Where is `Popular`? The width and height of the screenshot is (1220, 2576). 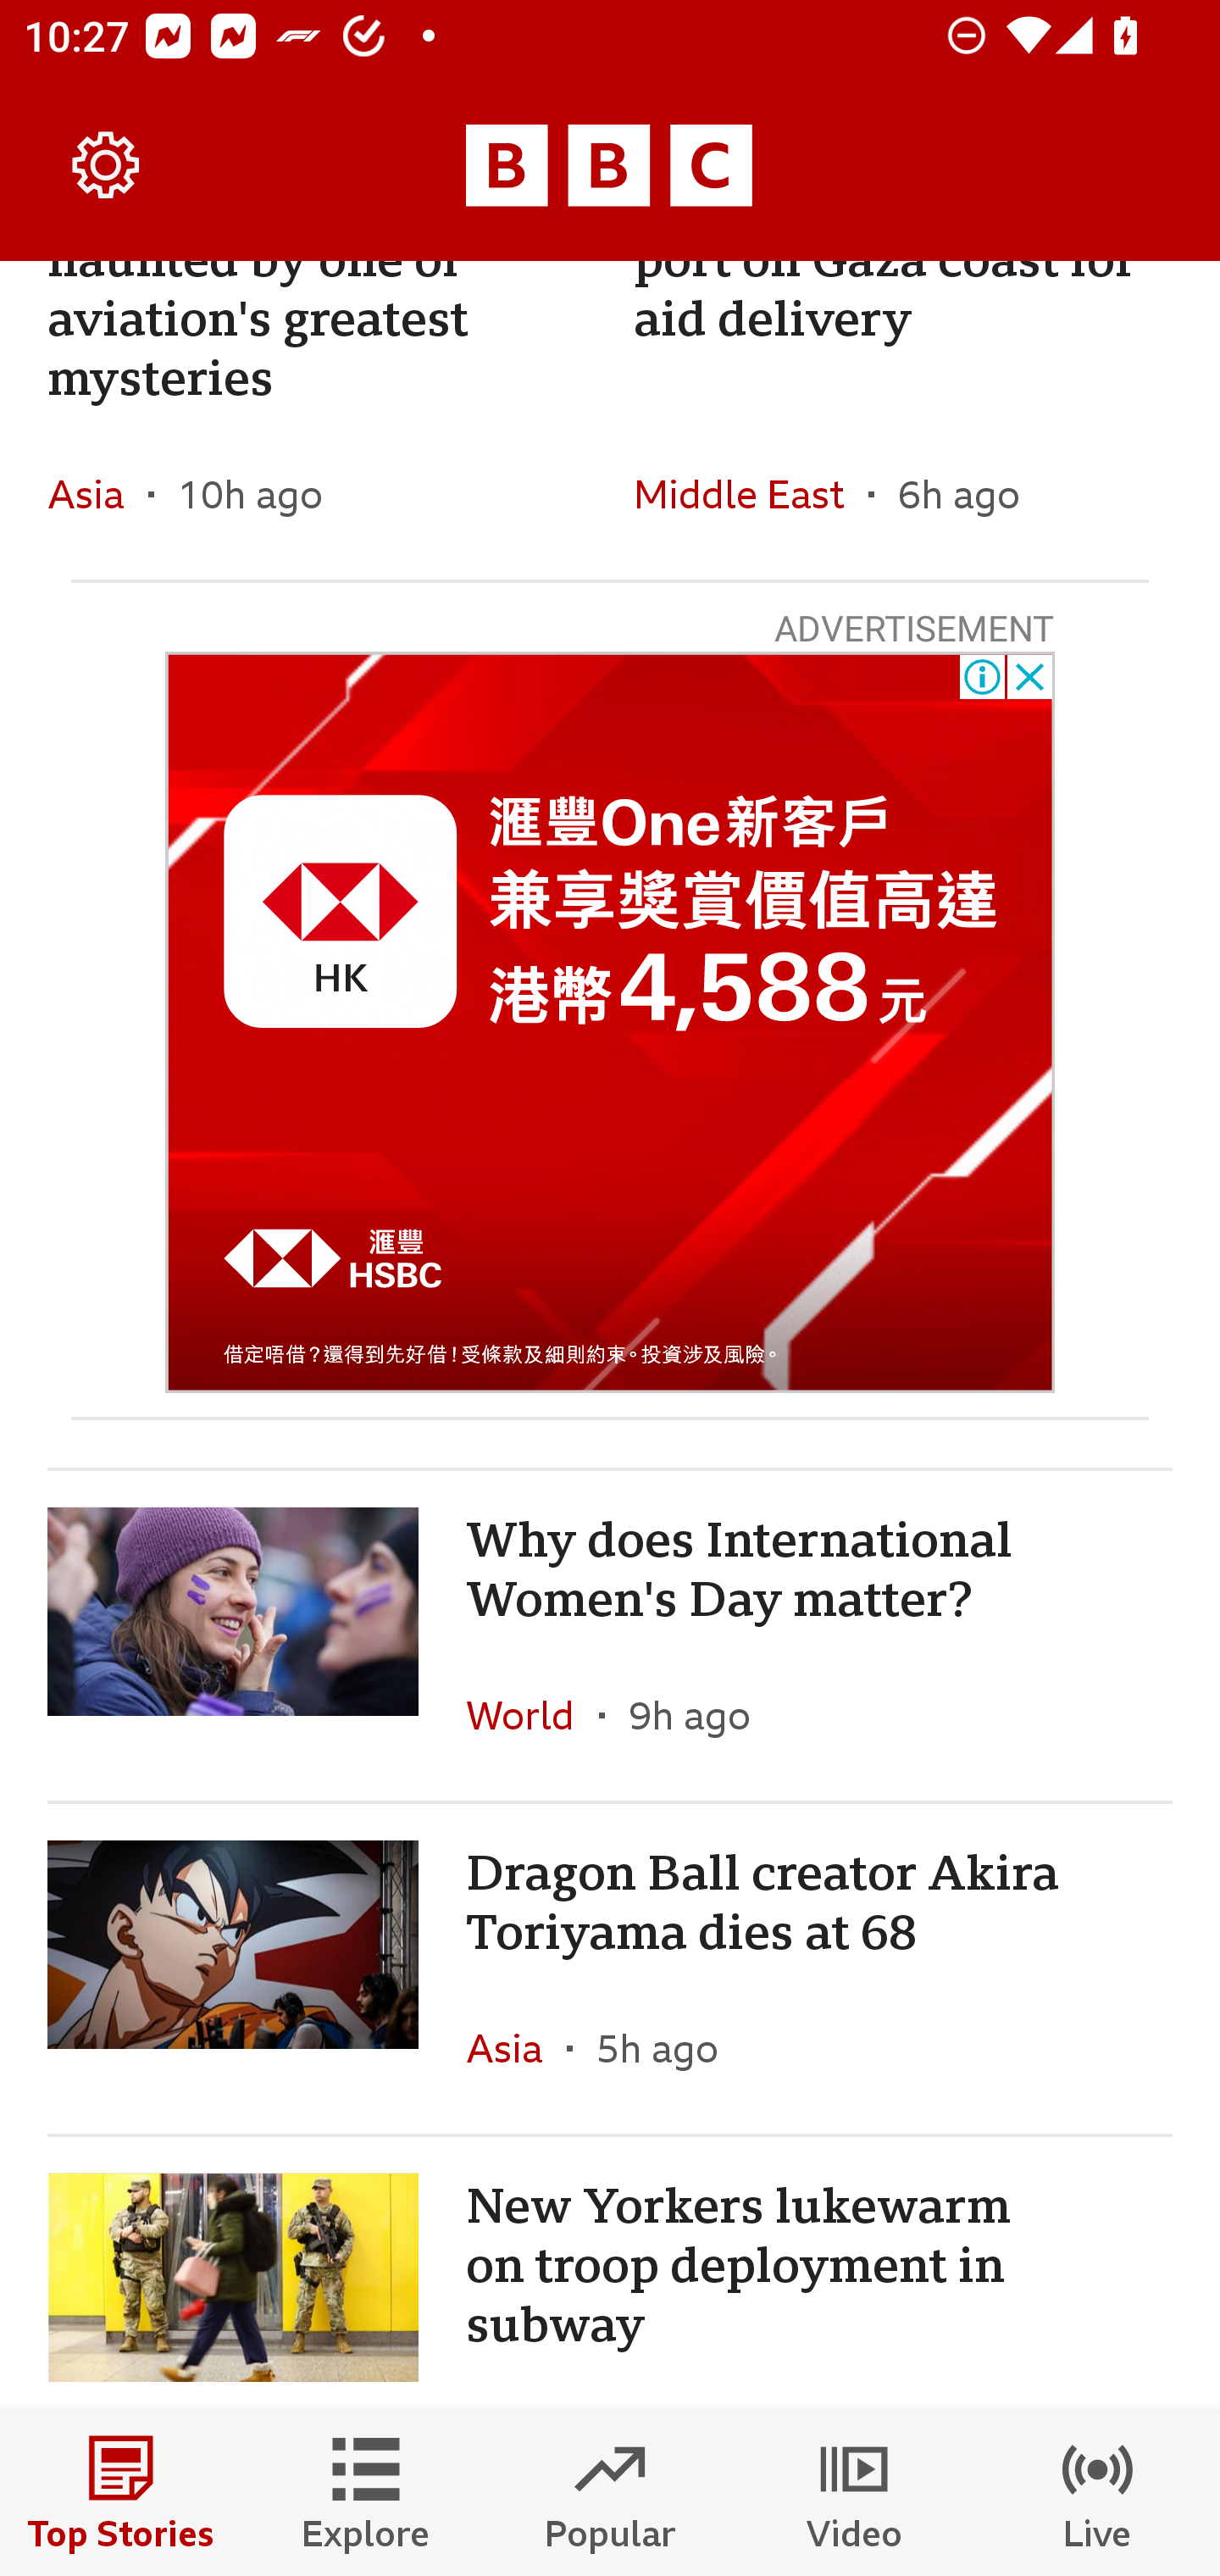 Popular is located at coordinates (610, 2493).